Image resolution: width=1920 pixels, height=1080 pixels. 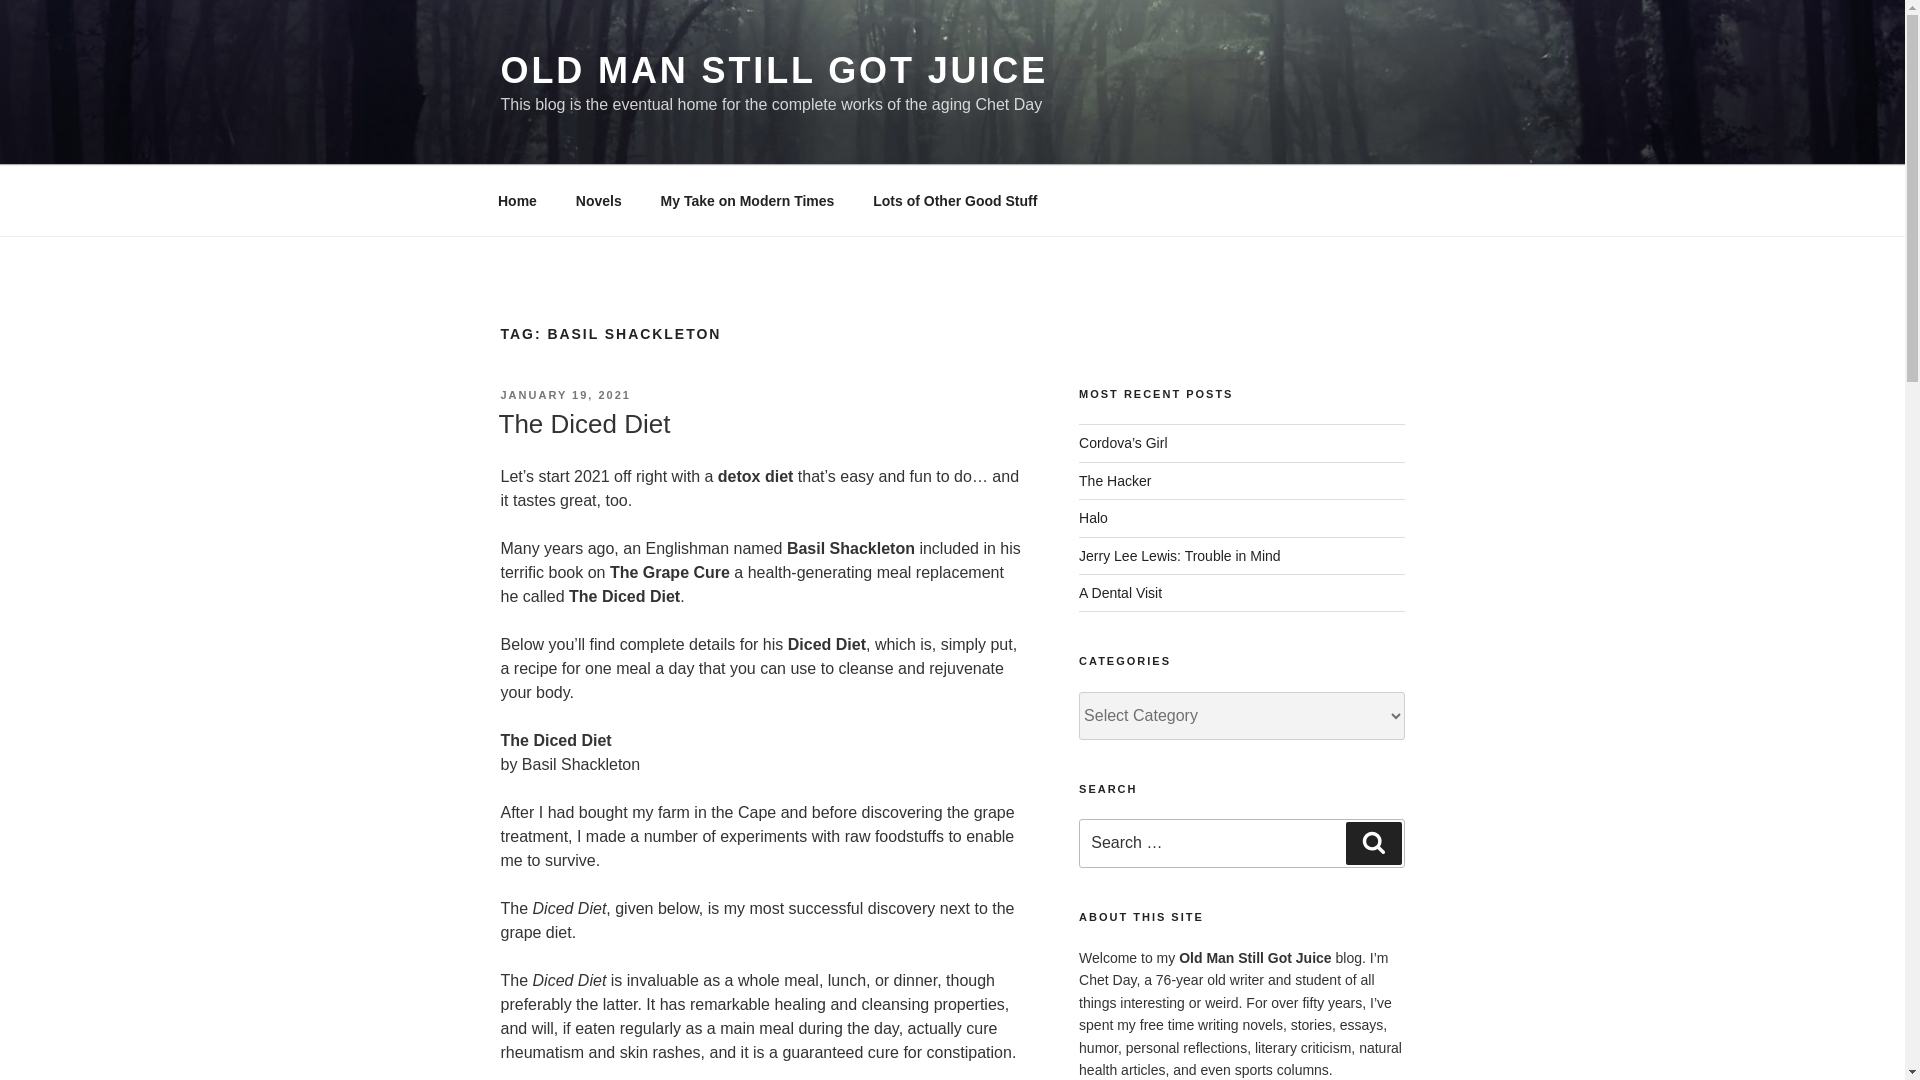 I want to click on Jerry Lee Lewis: Trouble in Mind, so click(x=1180, y=555).